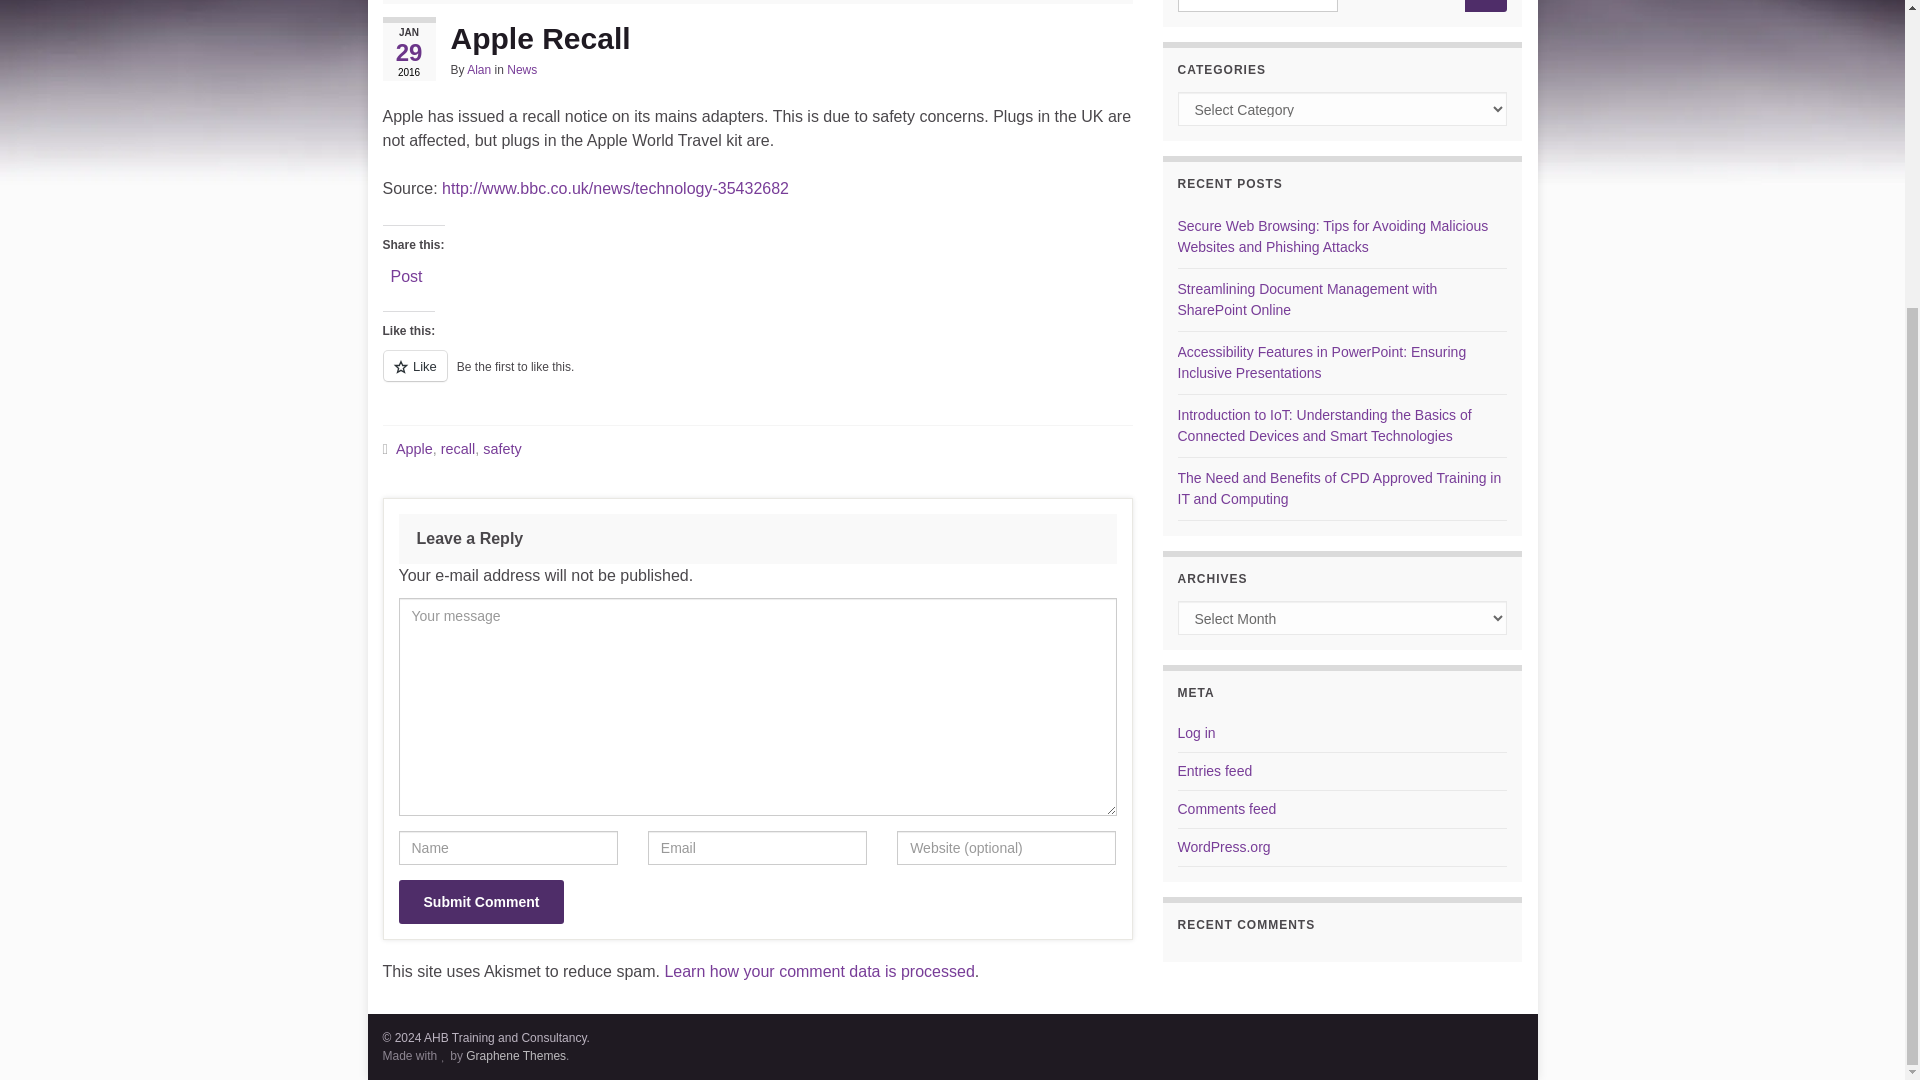  Describe the element at coordinates (1216, 770) in the screenshot. I see `Entries feed` at that location.